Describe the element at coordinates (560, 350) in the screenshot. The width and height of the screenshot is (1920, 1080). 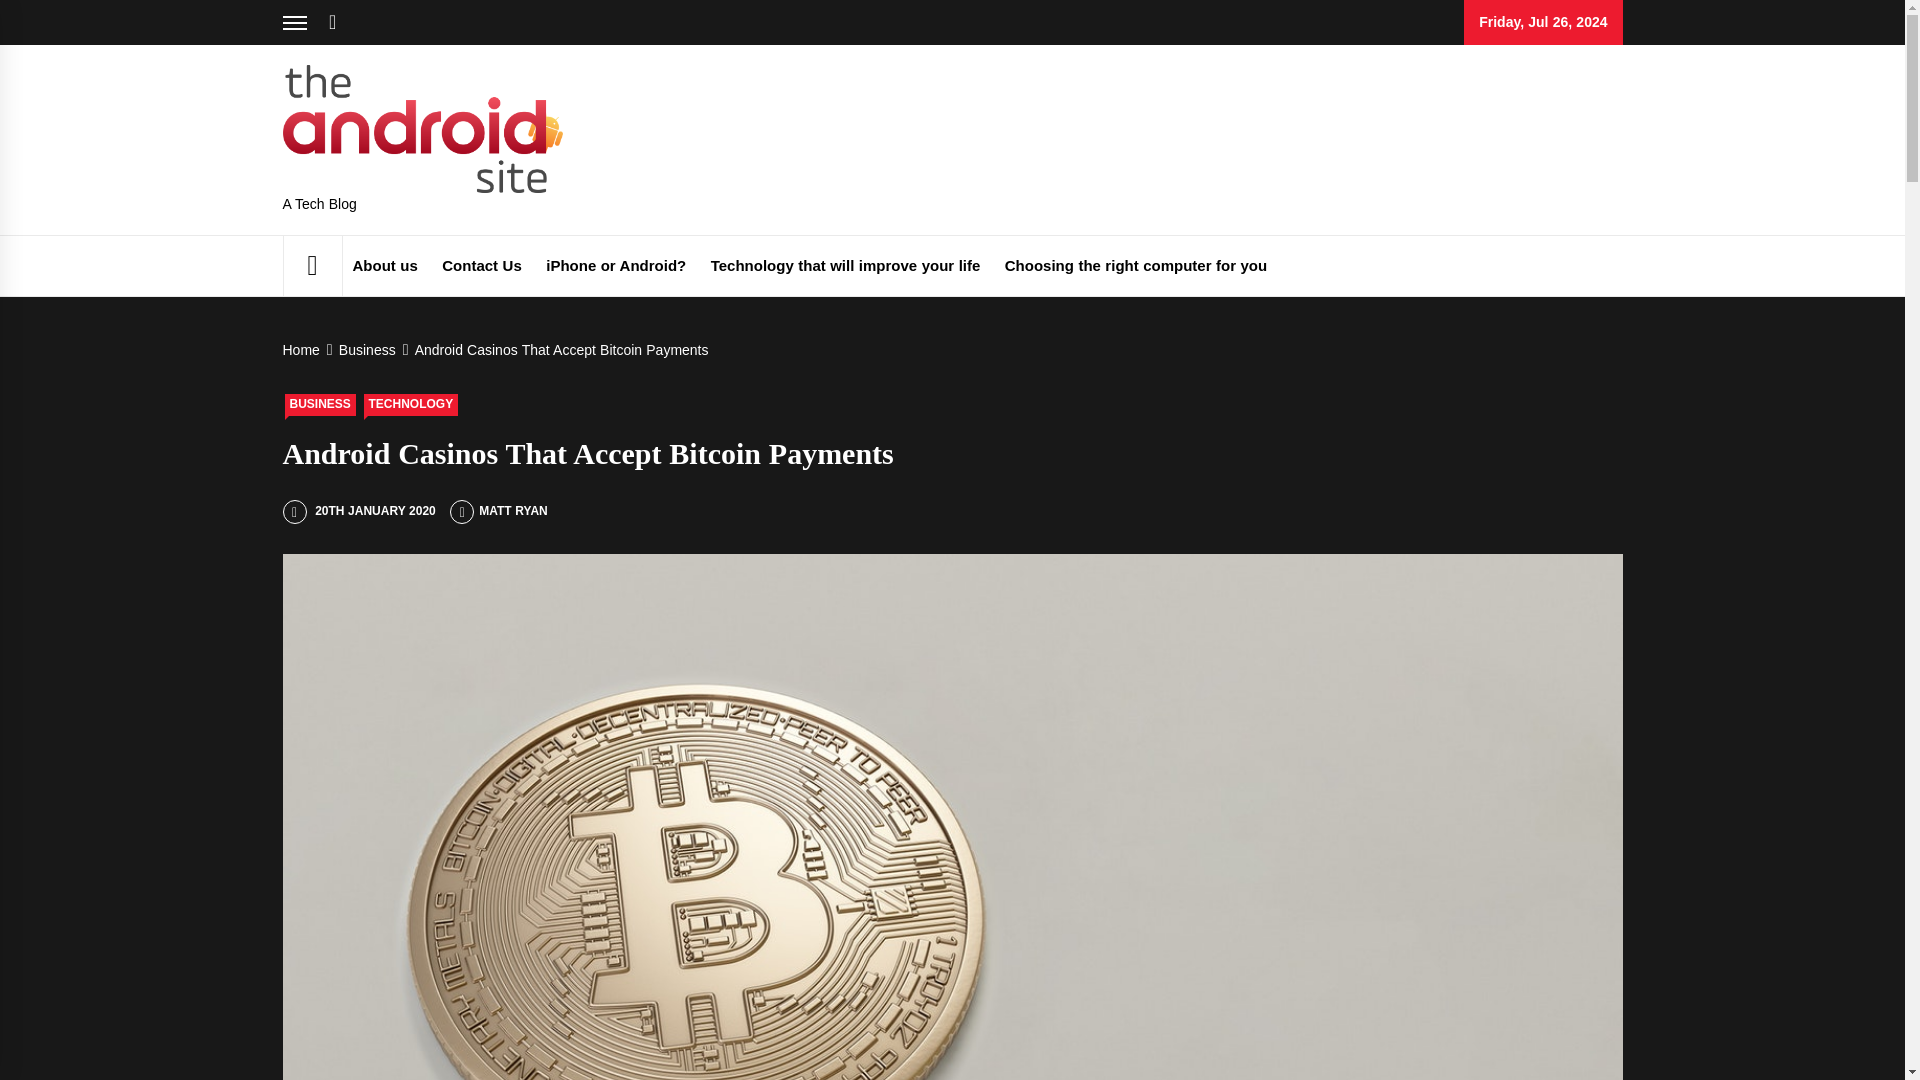
I see `Android Casinos That Accept Bitcoin Payments` at that location.